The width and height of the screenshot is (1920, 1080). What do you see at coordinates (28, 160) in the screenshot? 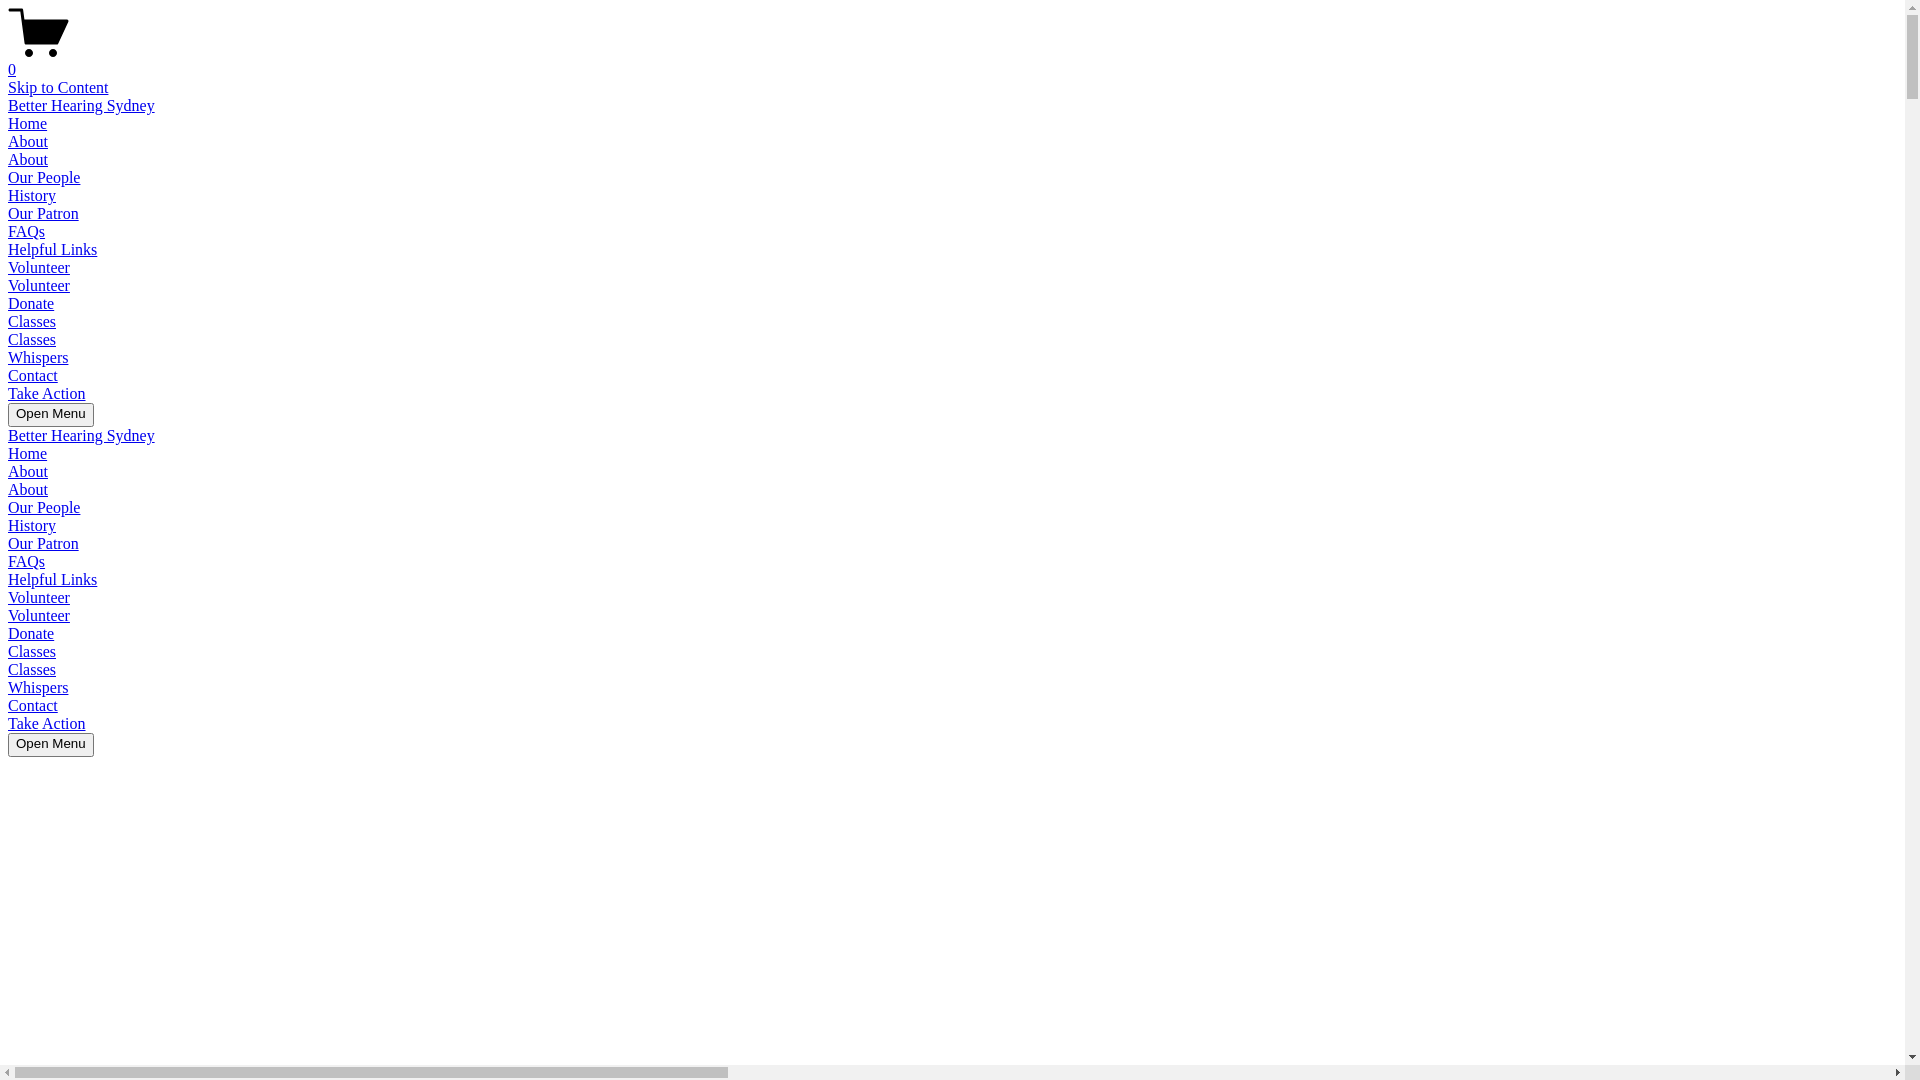
I see `About` at bounding box center [28, 160].